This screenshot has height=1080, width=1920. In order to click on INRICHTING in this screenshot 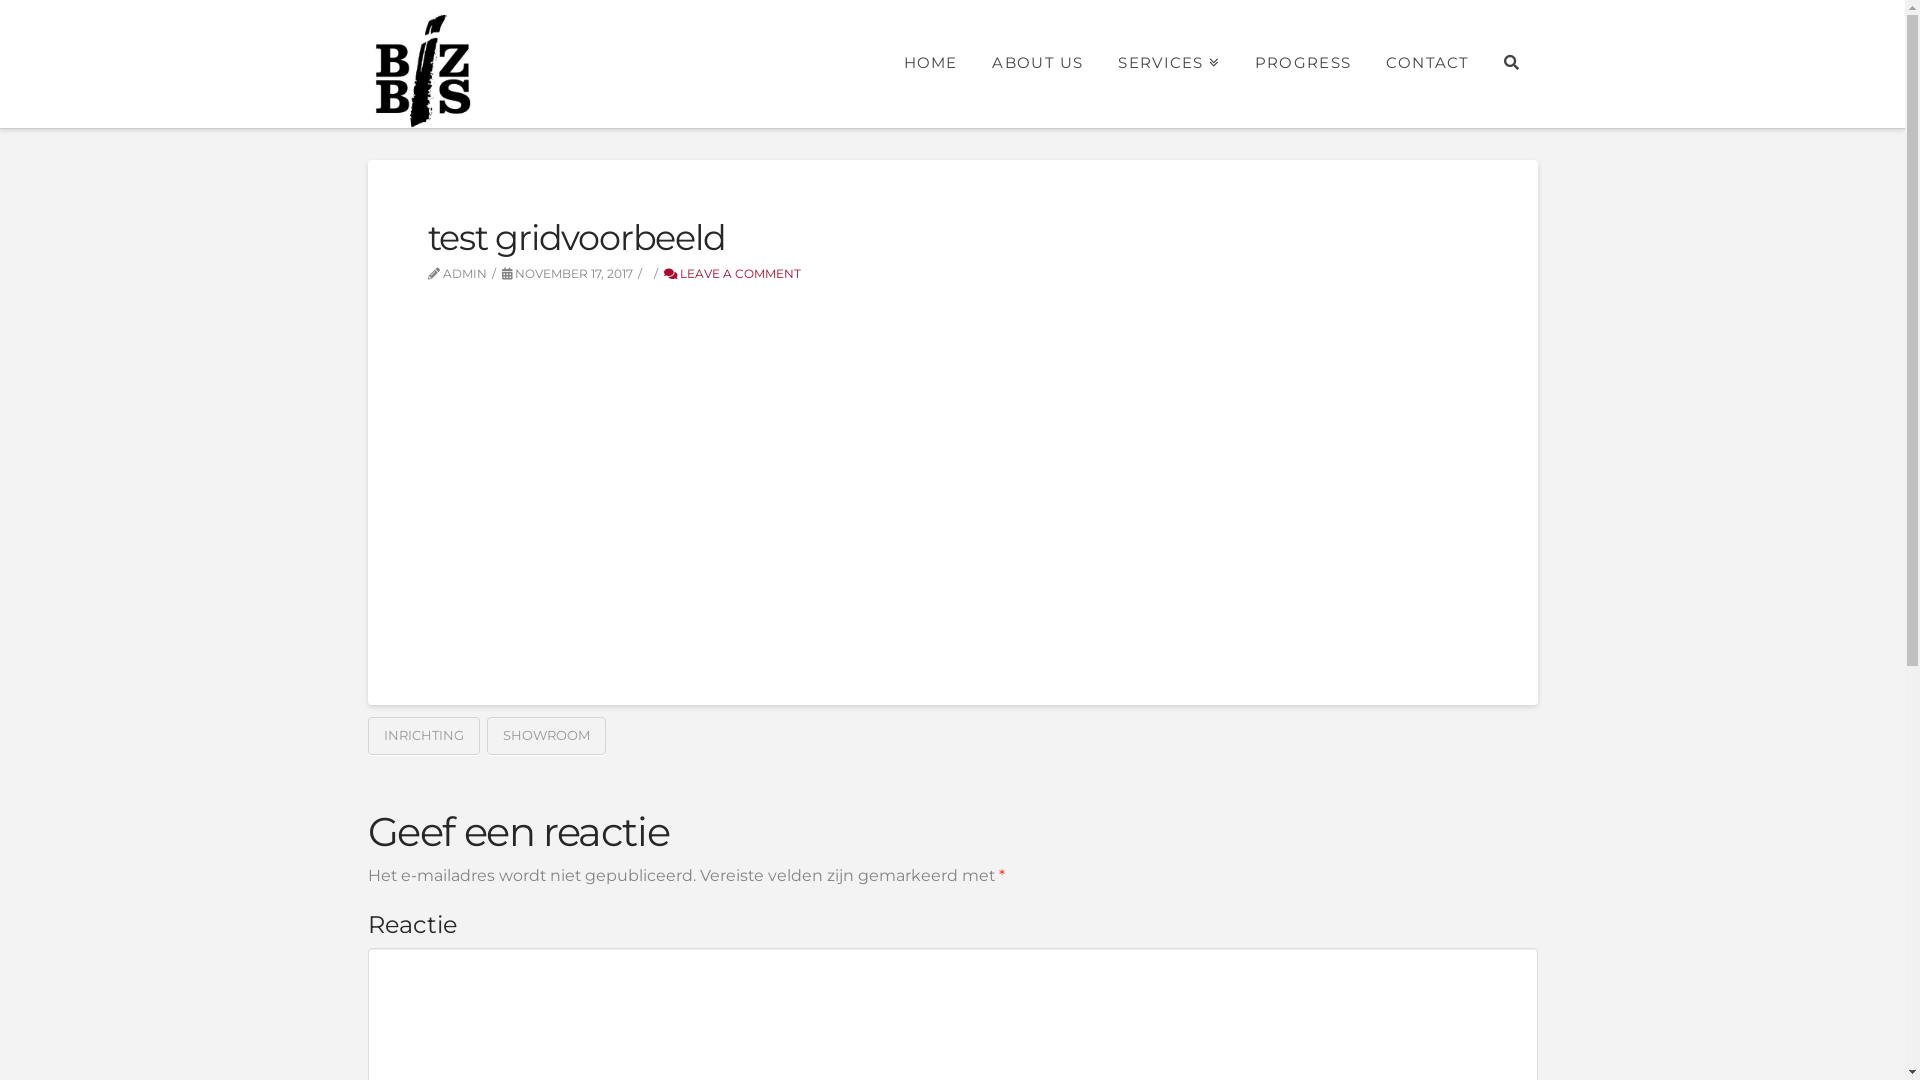, I will do `click(424, 736)`.